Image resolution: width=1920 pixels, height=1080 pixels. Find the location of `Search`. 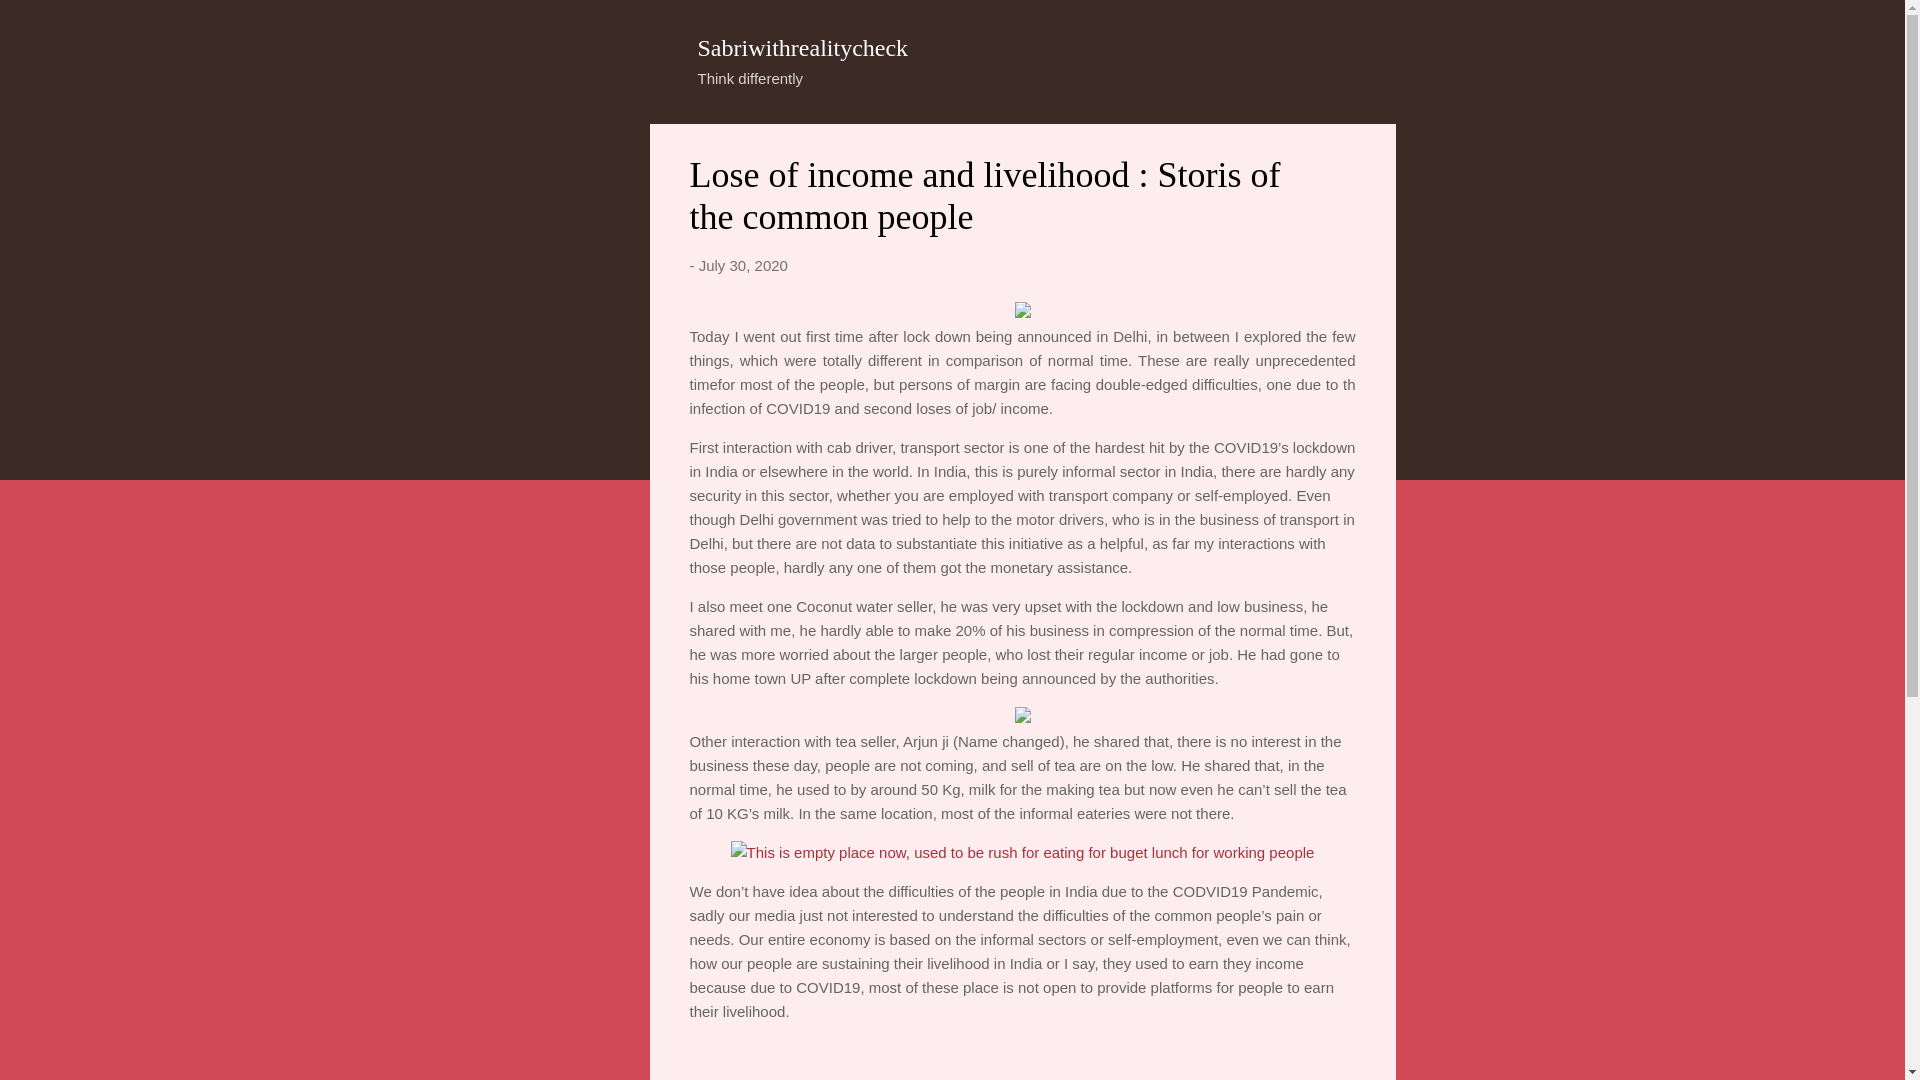

Search is located at coordinates (39, 24).